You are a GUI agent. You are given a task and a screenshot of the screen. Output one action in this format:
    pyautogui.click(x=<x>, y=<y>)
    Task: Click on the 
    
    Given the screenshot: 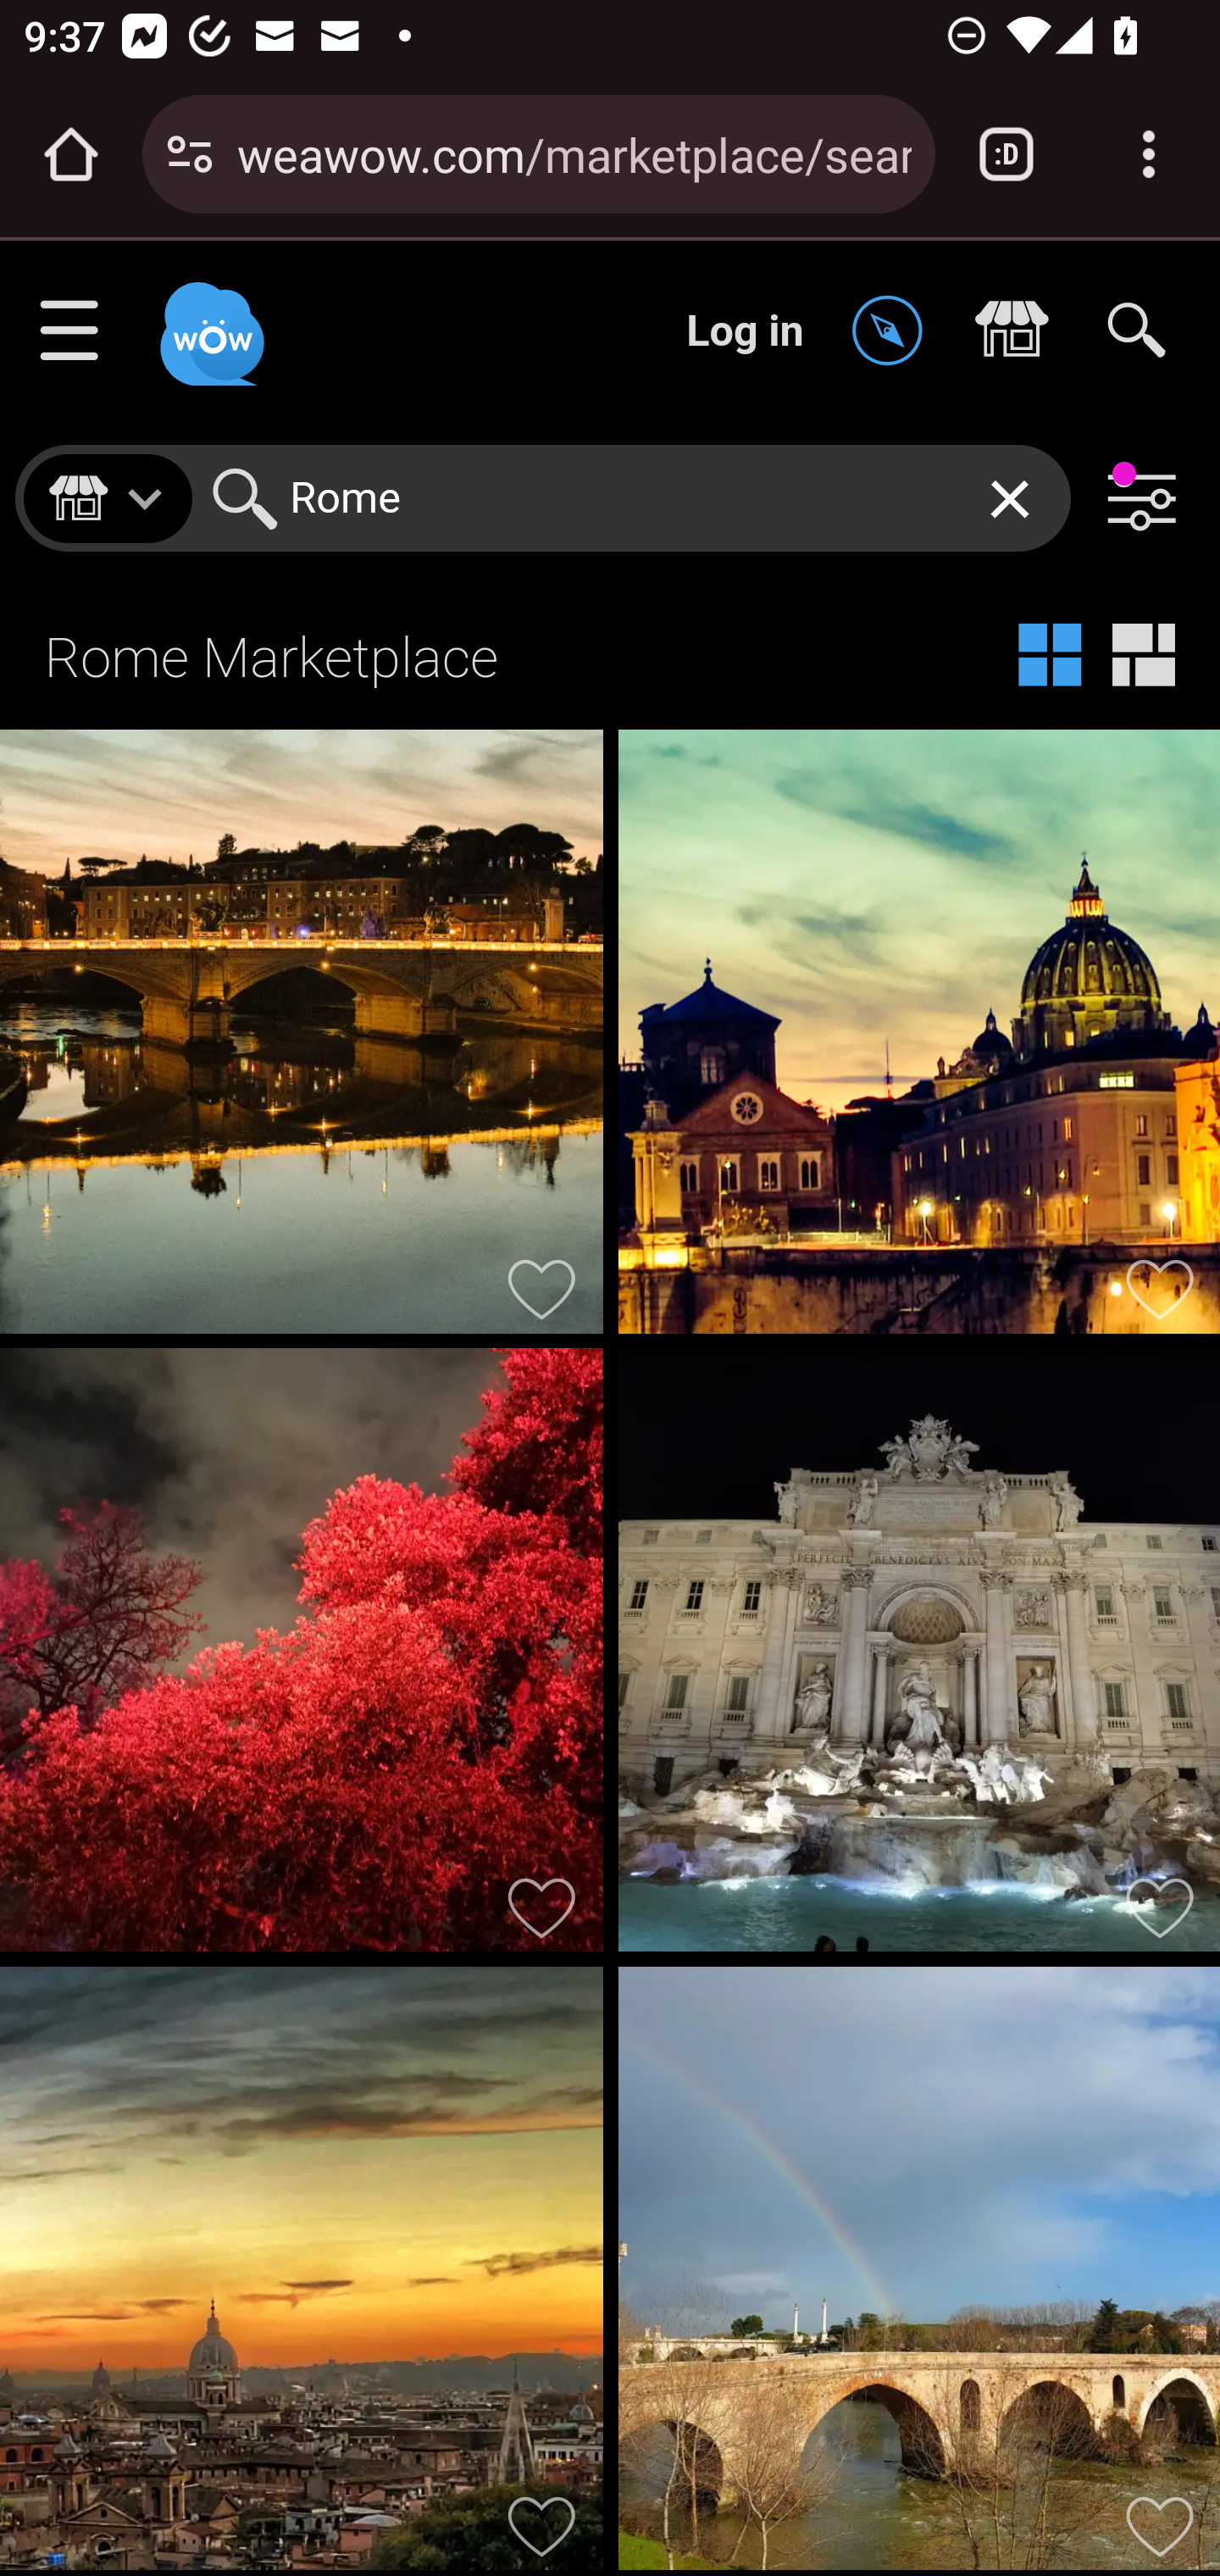 What is the action you would take?
    pyautogui.click(x=896, y=332)
    